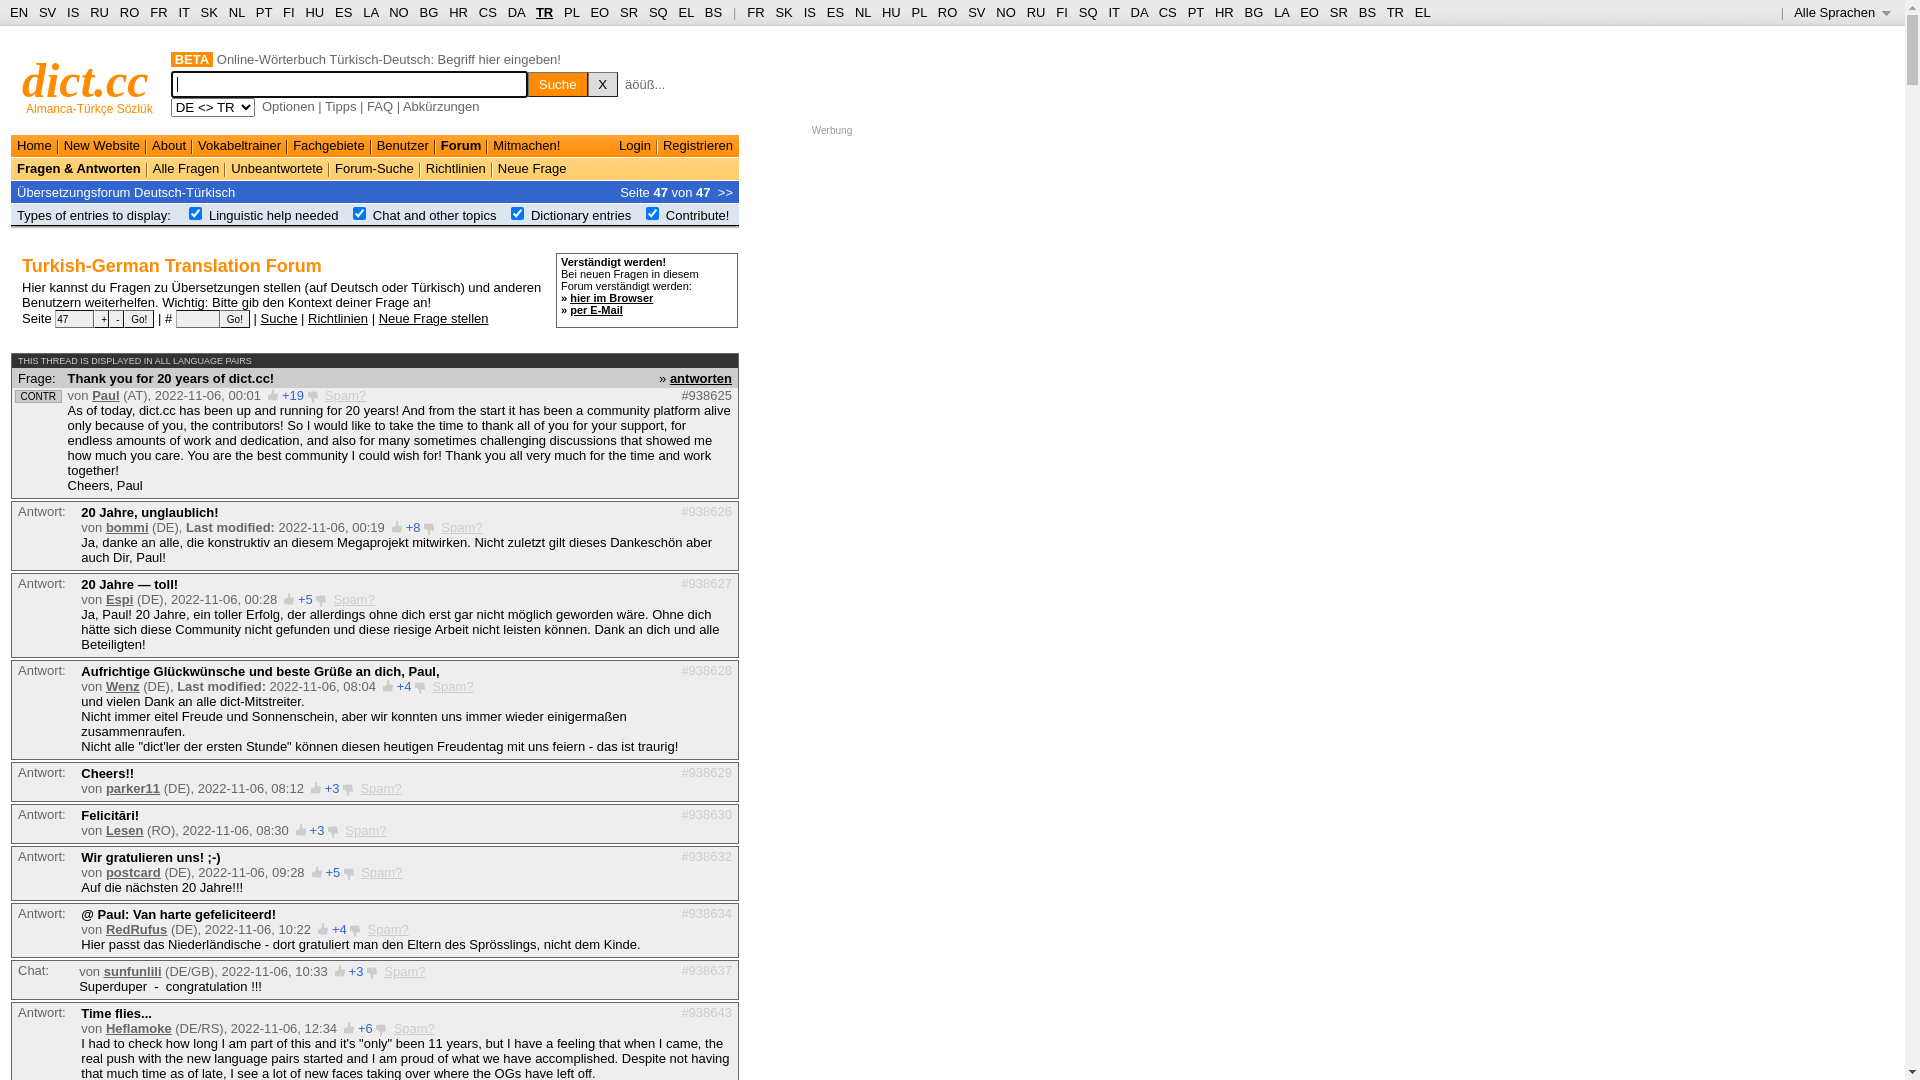 This screenshot has width=1920, height=1080. What do you see at coordinates (572, 12) in the screenshot?
I see `PL` at bounding box center [572, 12].